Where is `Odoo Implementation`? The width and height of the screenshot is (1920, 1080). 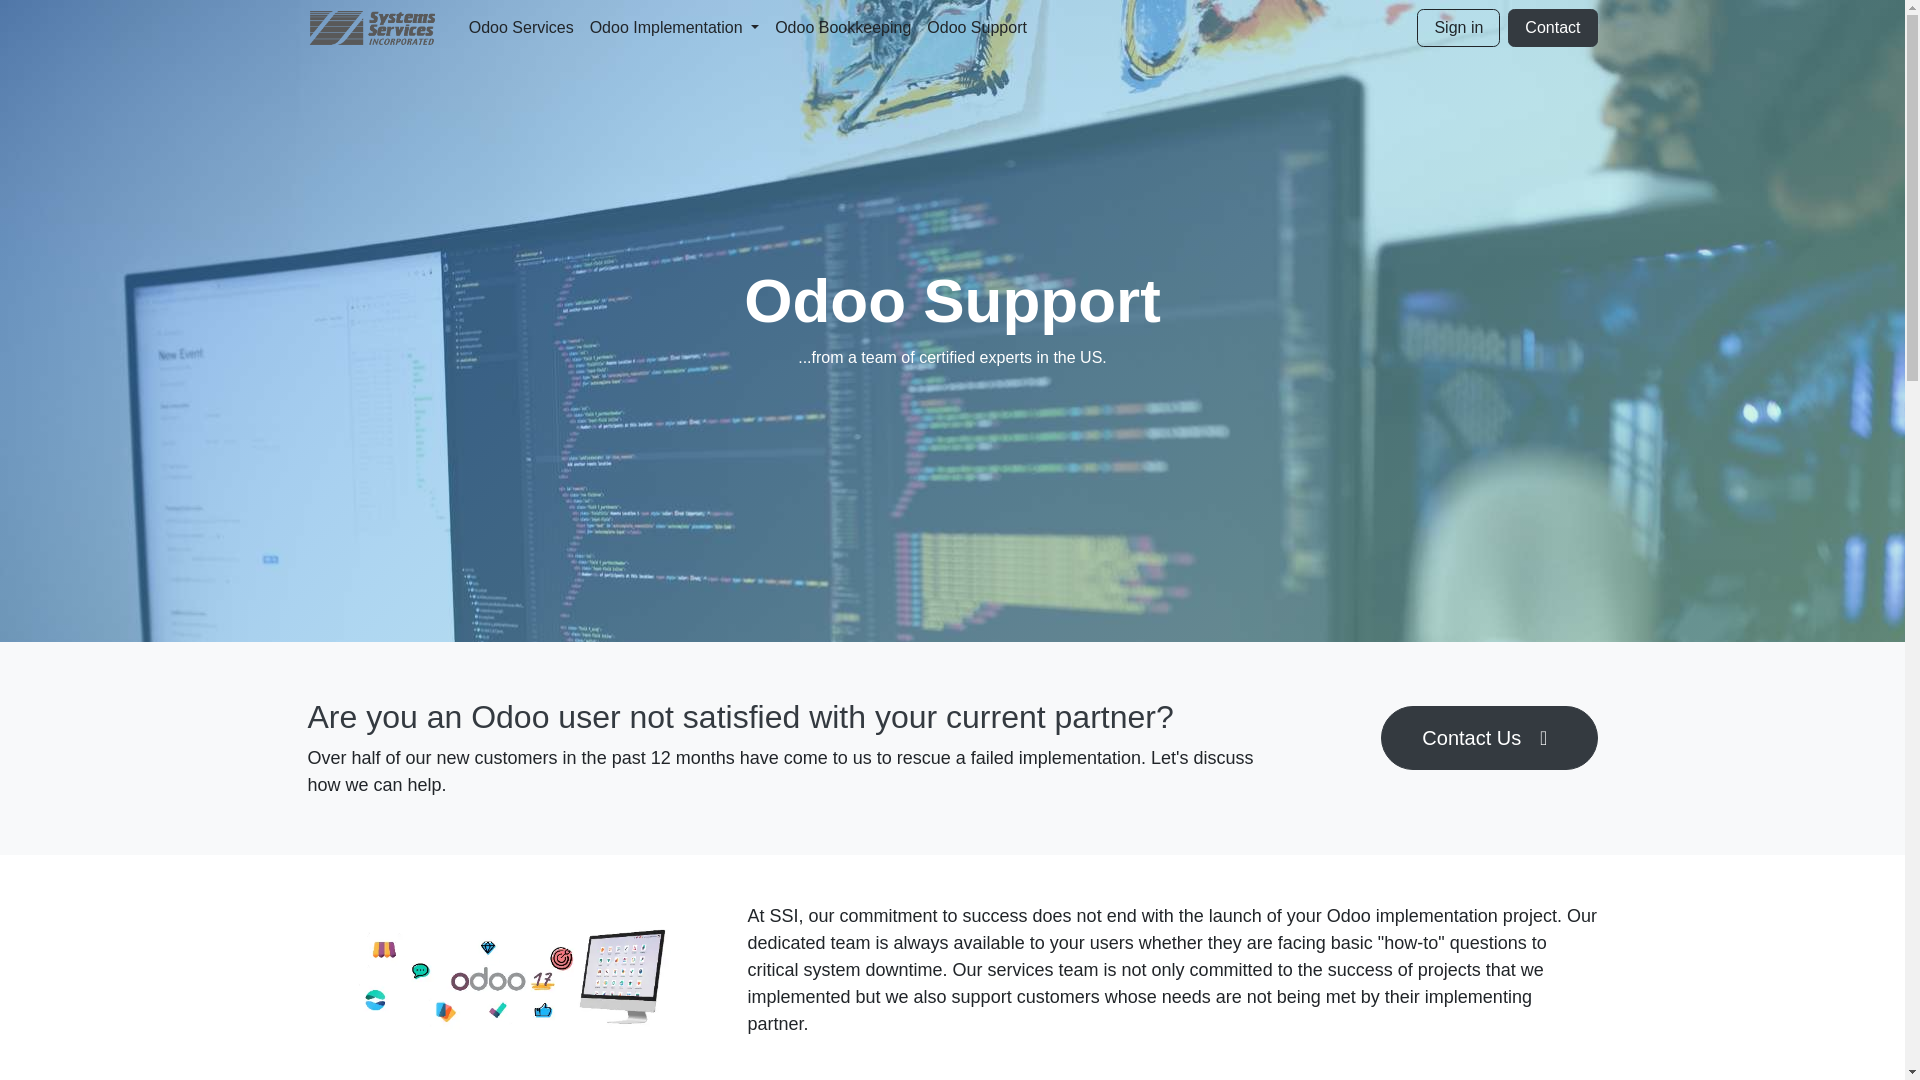 Odoo Implementation is located at coordinates (674, 27).